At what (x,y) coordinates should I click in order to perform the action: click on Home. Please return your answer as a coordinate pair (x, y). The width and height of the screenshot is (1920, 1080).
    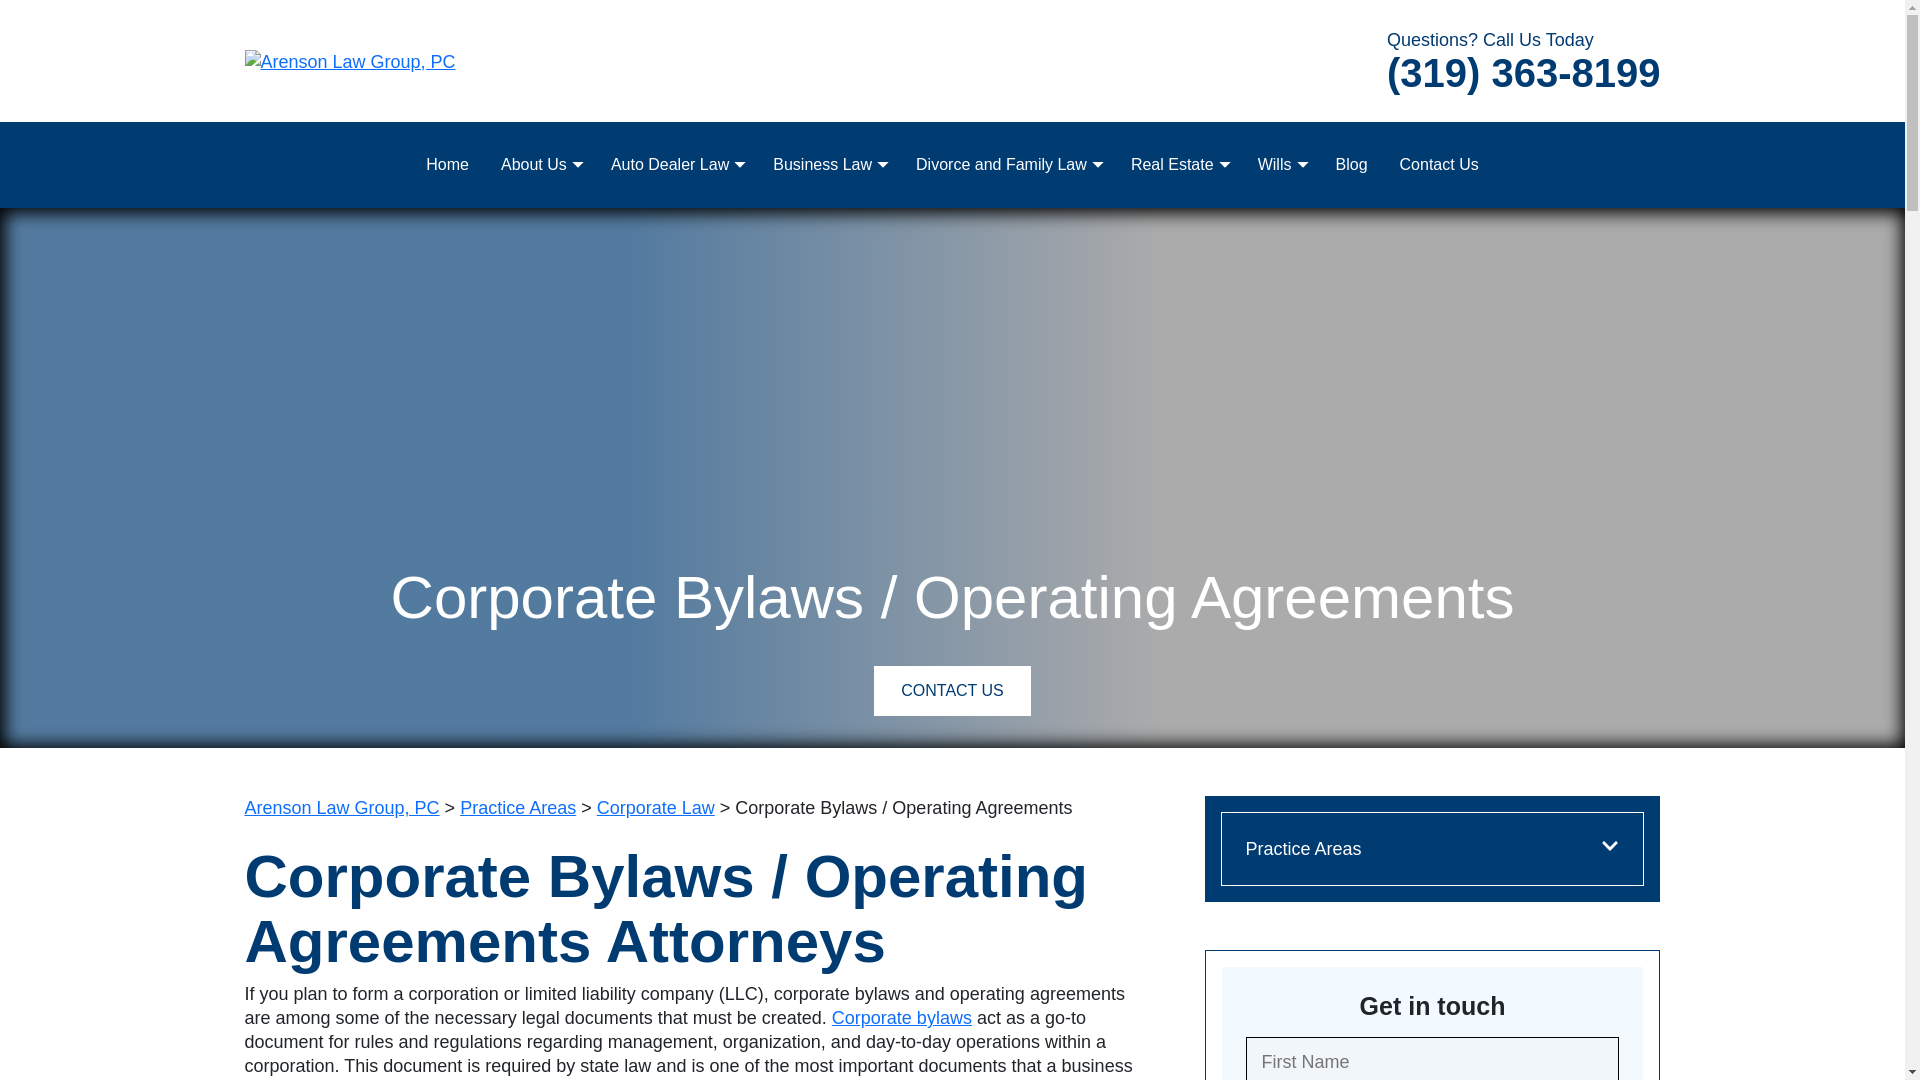
    Looking at the image, I should click on (448, 164).